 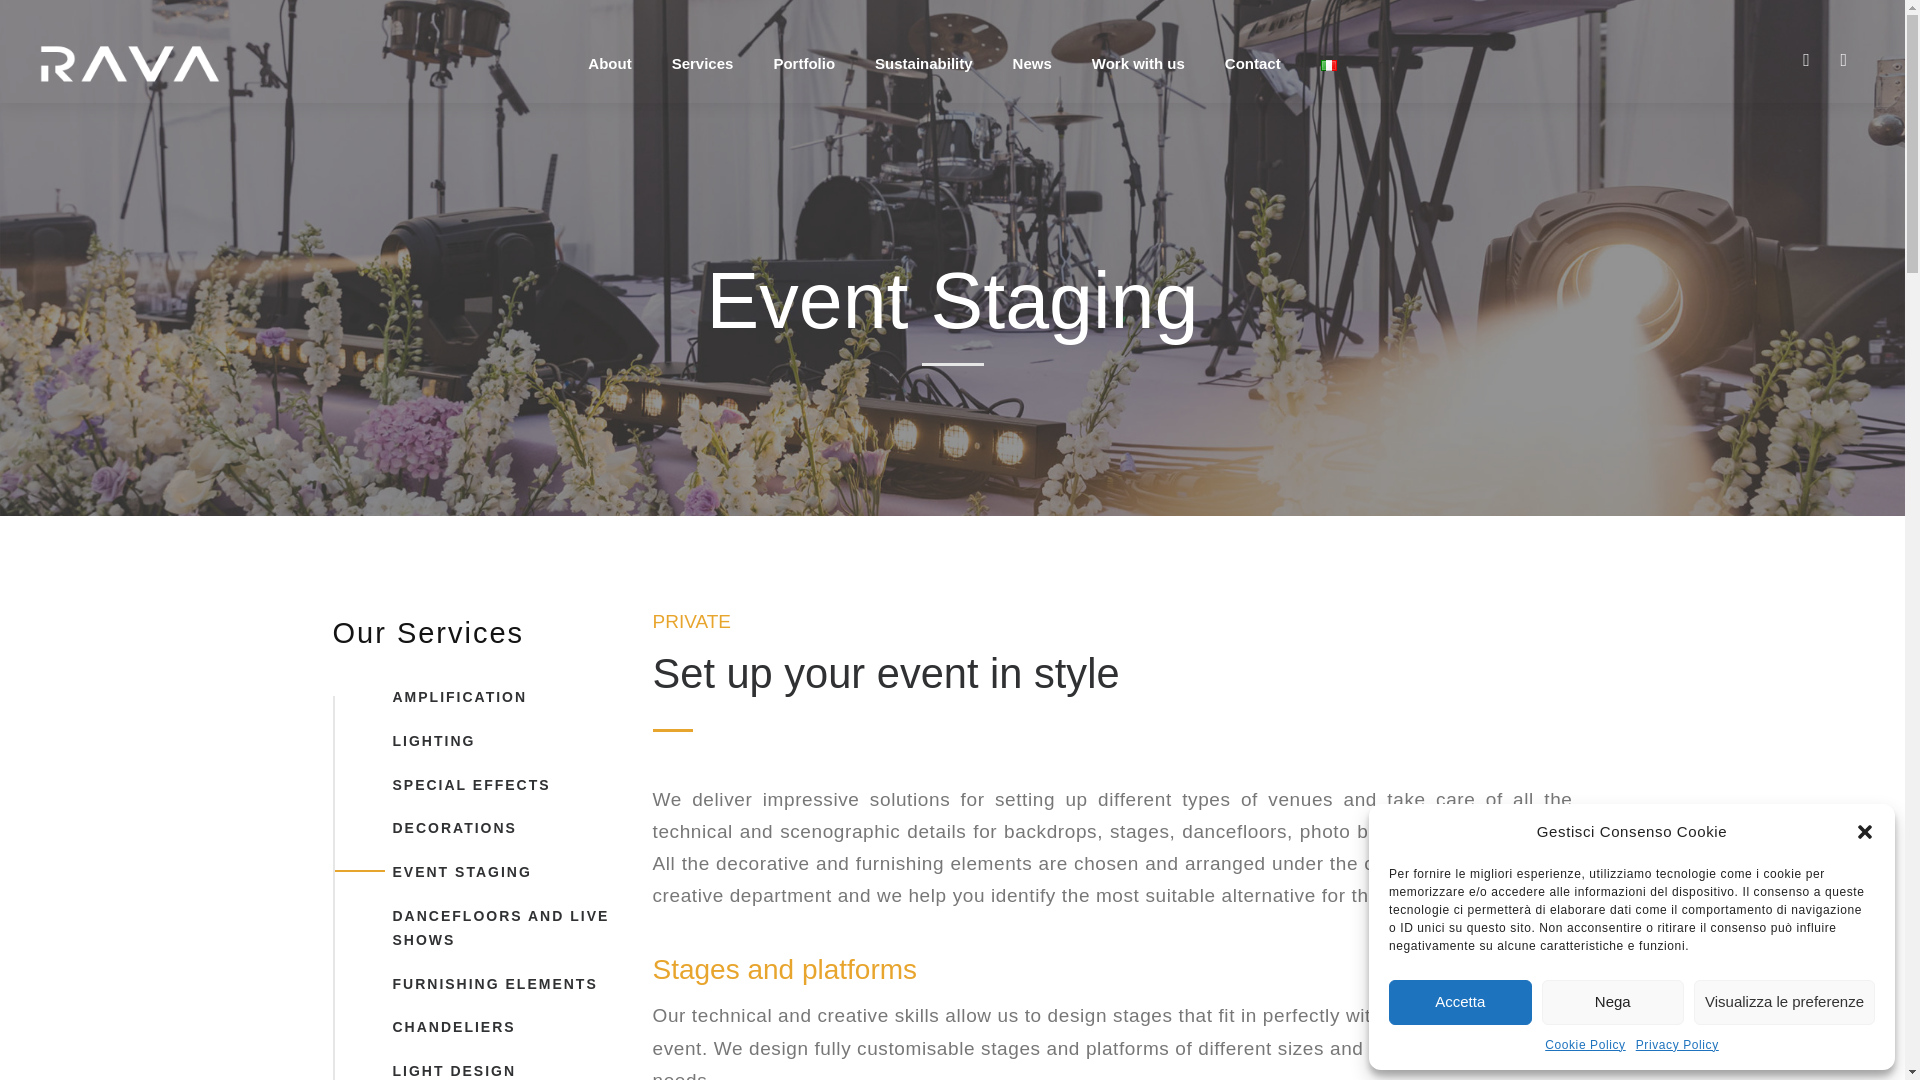 I want to click on Accetta, so click(x=1460, y=1002).